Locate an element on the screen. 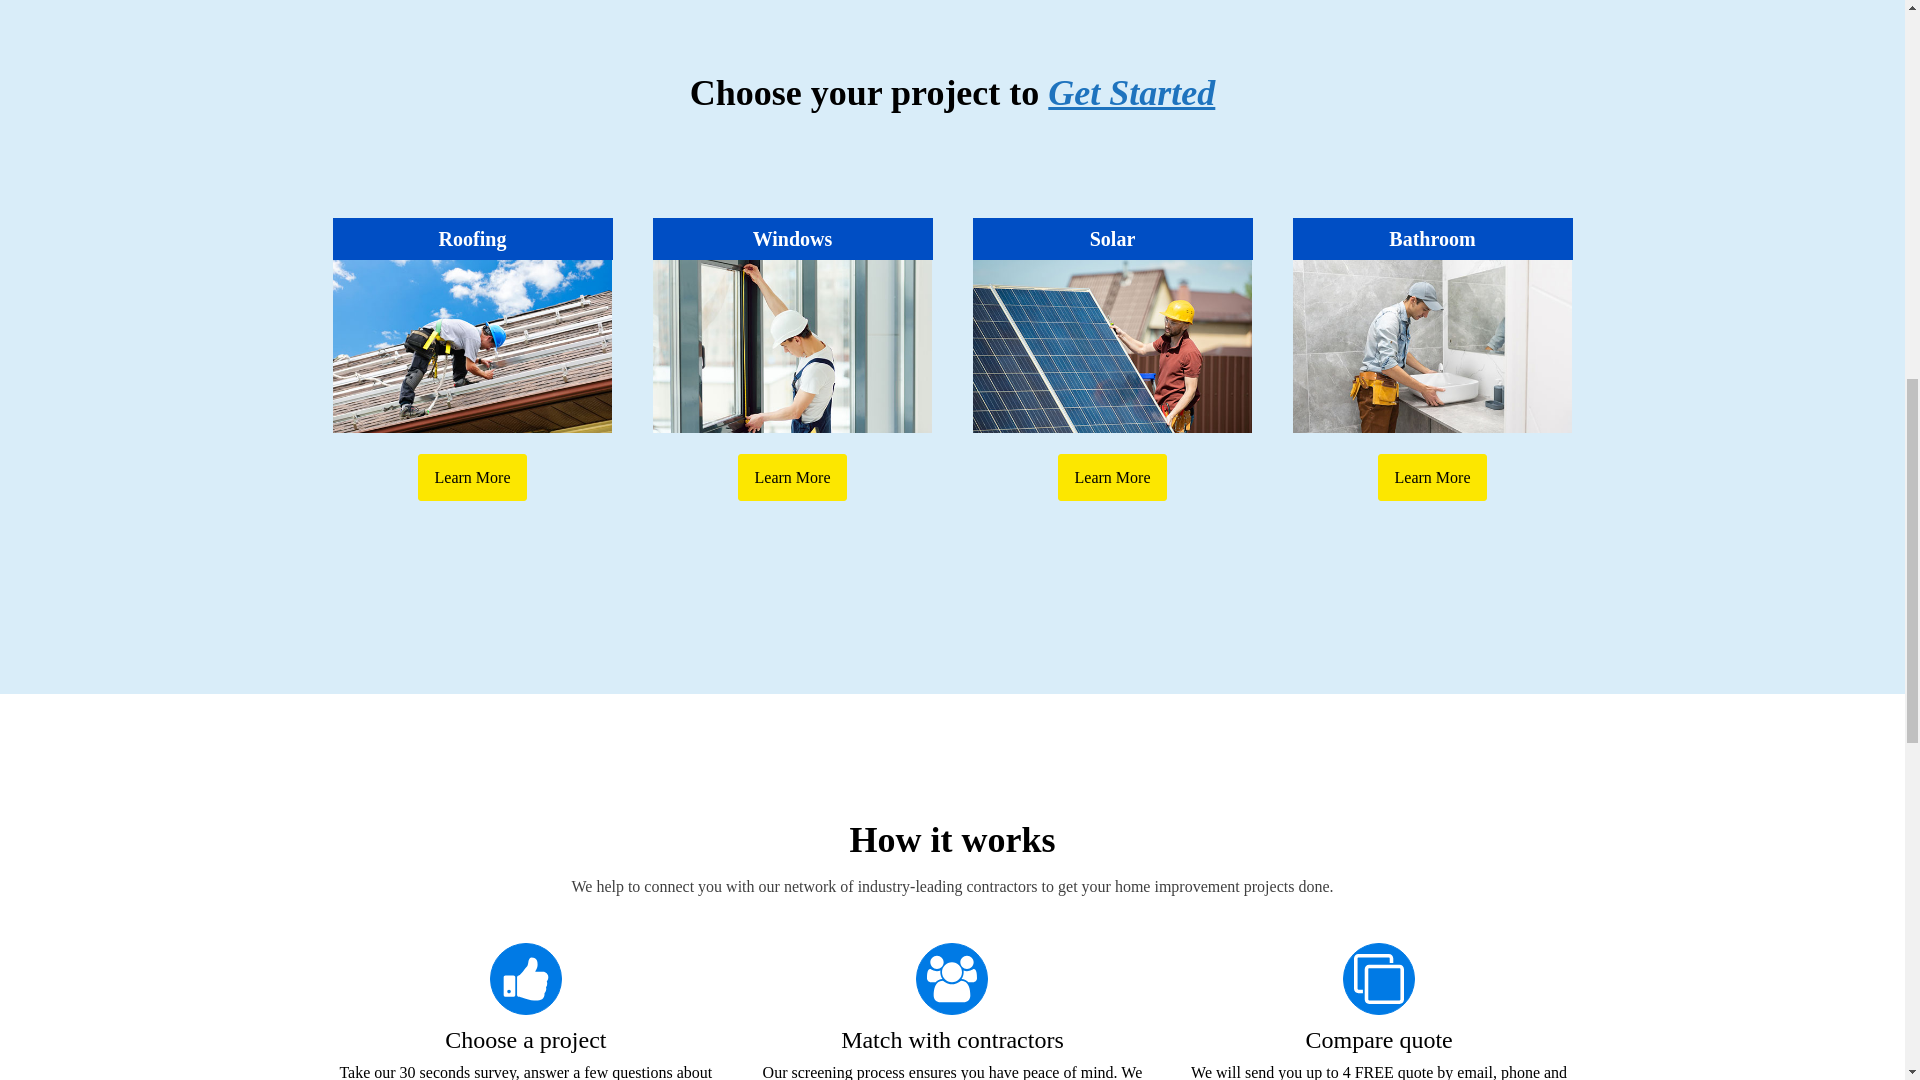 The height and width of the screenshot is (1080, 1920). Learn More is located at coordinates (473, 478).